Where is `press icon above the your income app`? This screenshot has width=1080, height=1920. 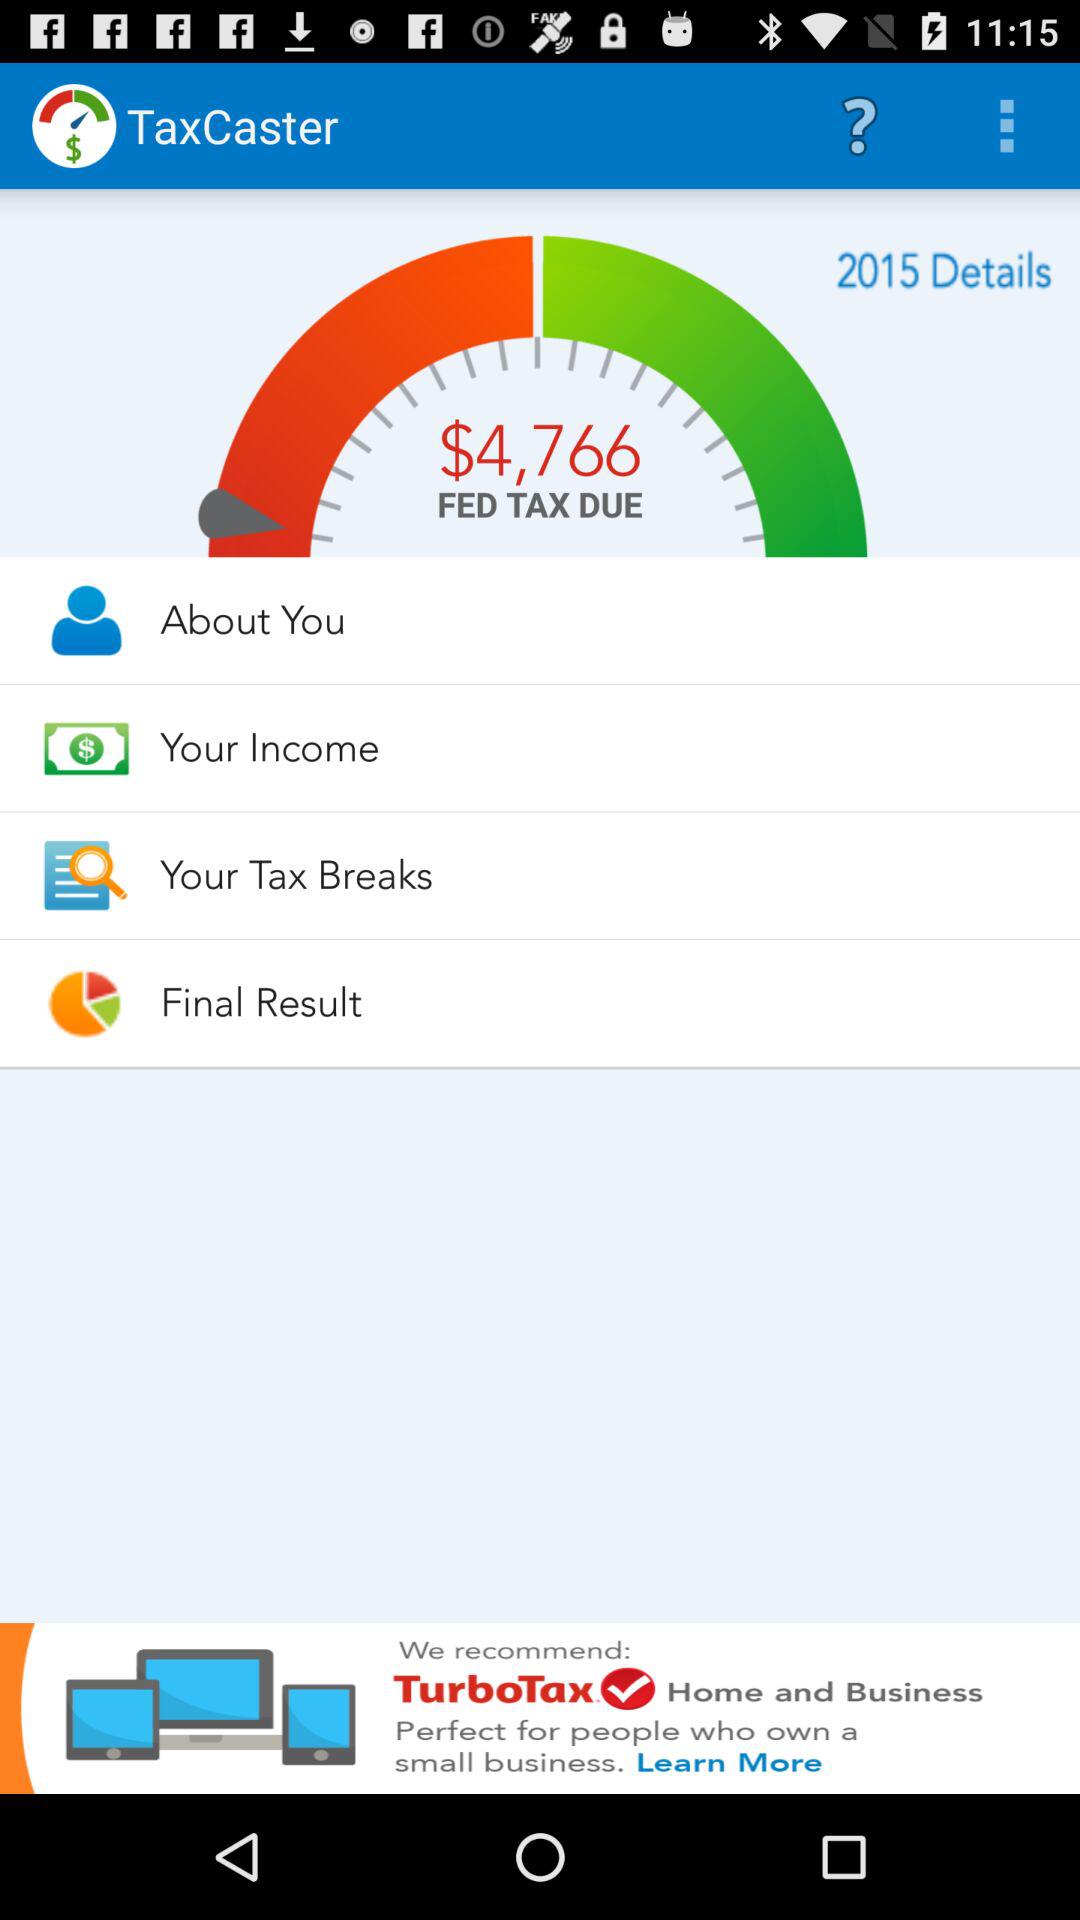
press icon above the your income app is located at coordinates (602, 620).